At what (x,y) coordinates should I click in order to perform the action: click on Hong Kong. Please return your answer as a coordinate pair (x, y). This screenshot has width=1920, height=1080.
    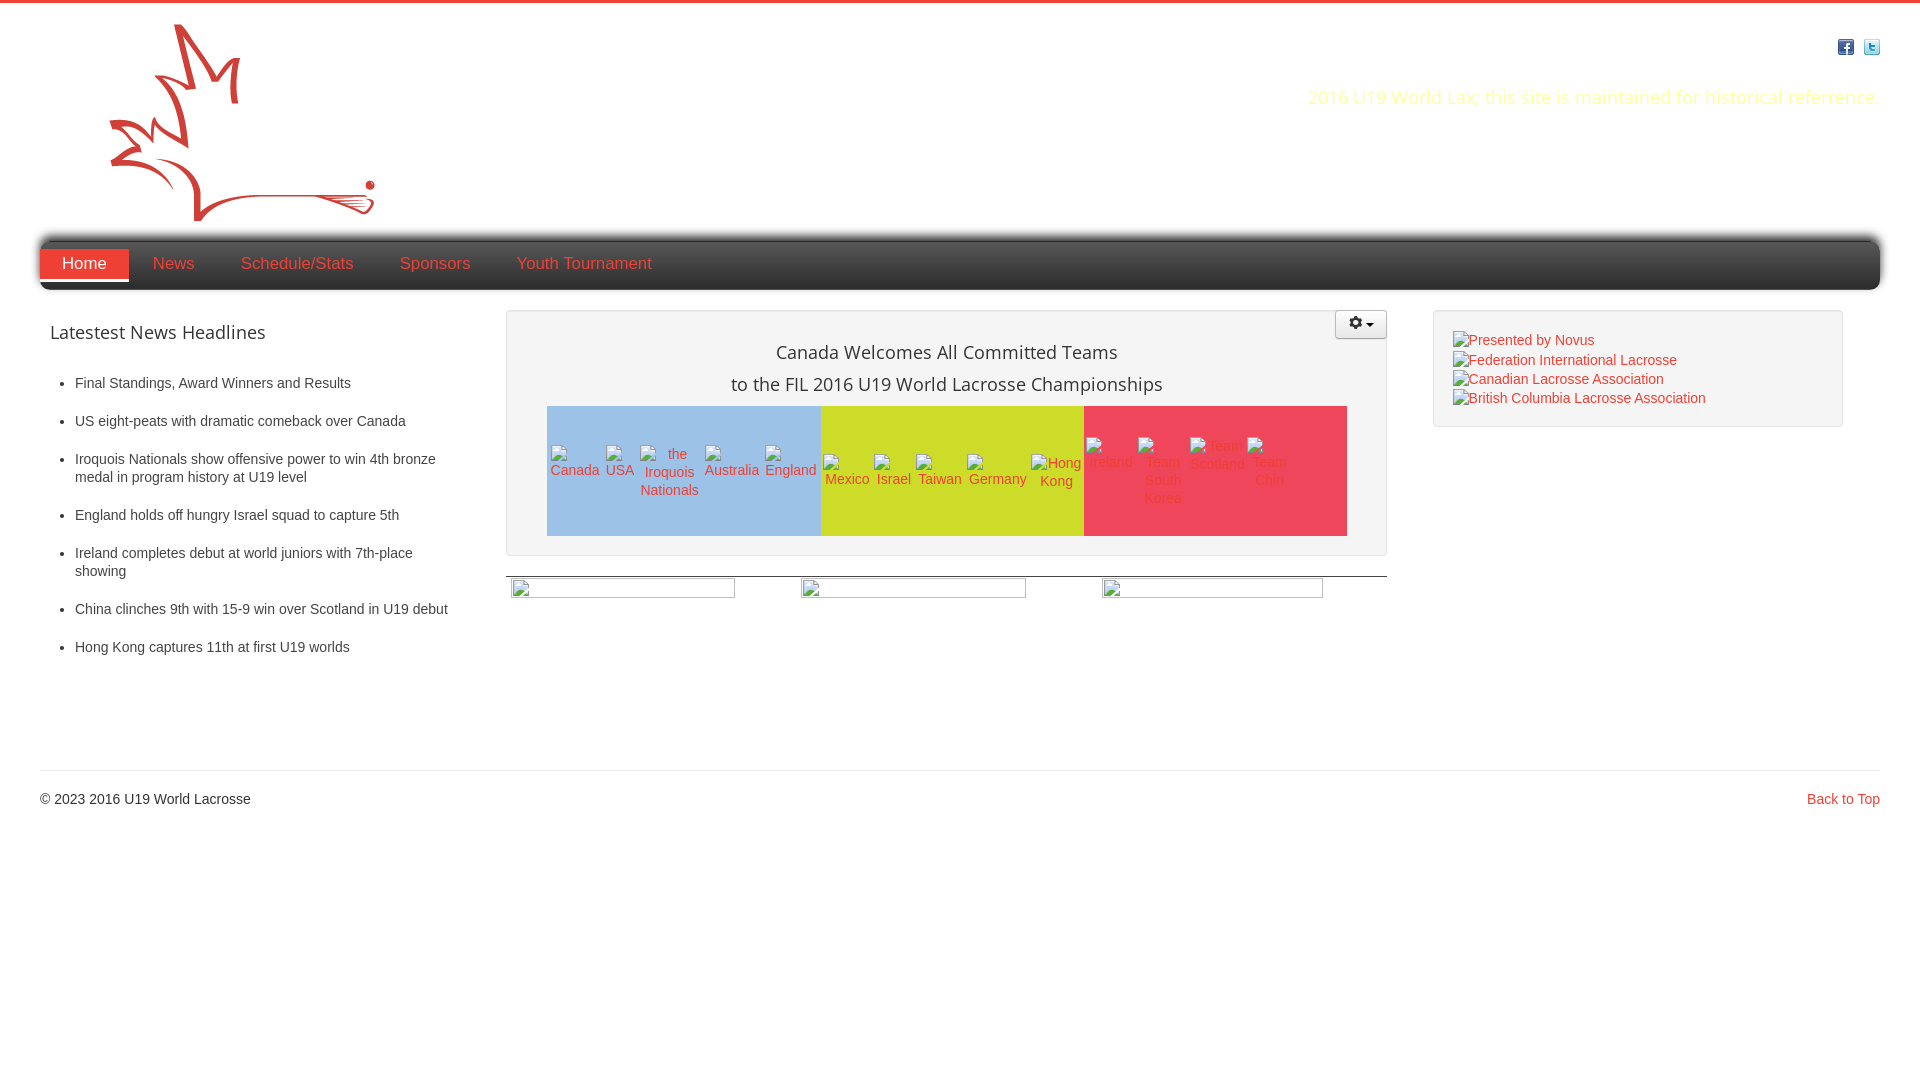
    Looking at the image, I should click on (1056, 471).